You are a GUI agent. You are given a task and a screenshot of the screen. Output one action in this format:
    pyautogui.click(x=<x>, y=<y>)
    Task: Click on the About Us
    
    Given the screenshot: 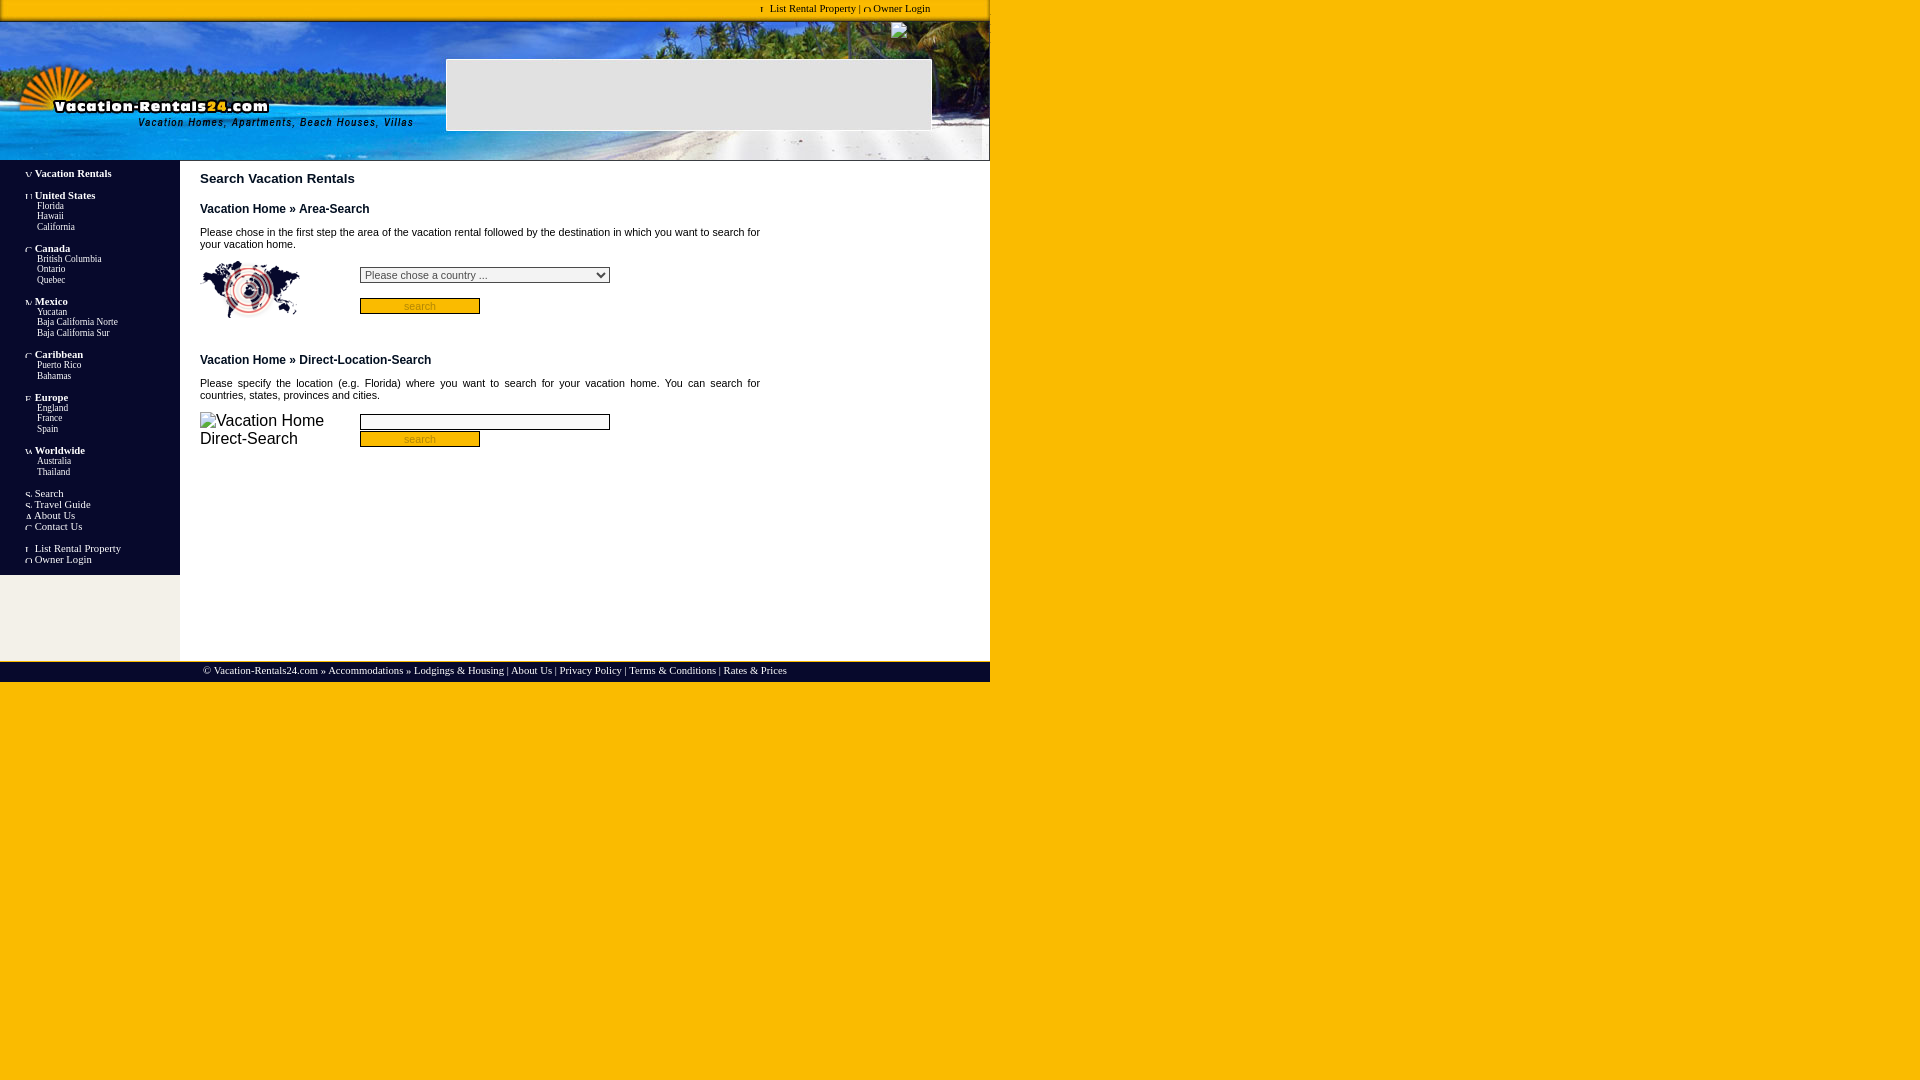 What is the action you would take?
    pyautogui.click(x=531, y=670)
    